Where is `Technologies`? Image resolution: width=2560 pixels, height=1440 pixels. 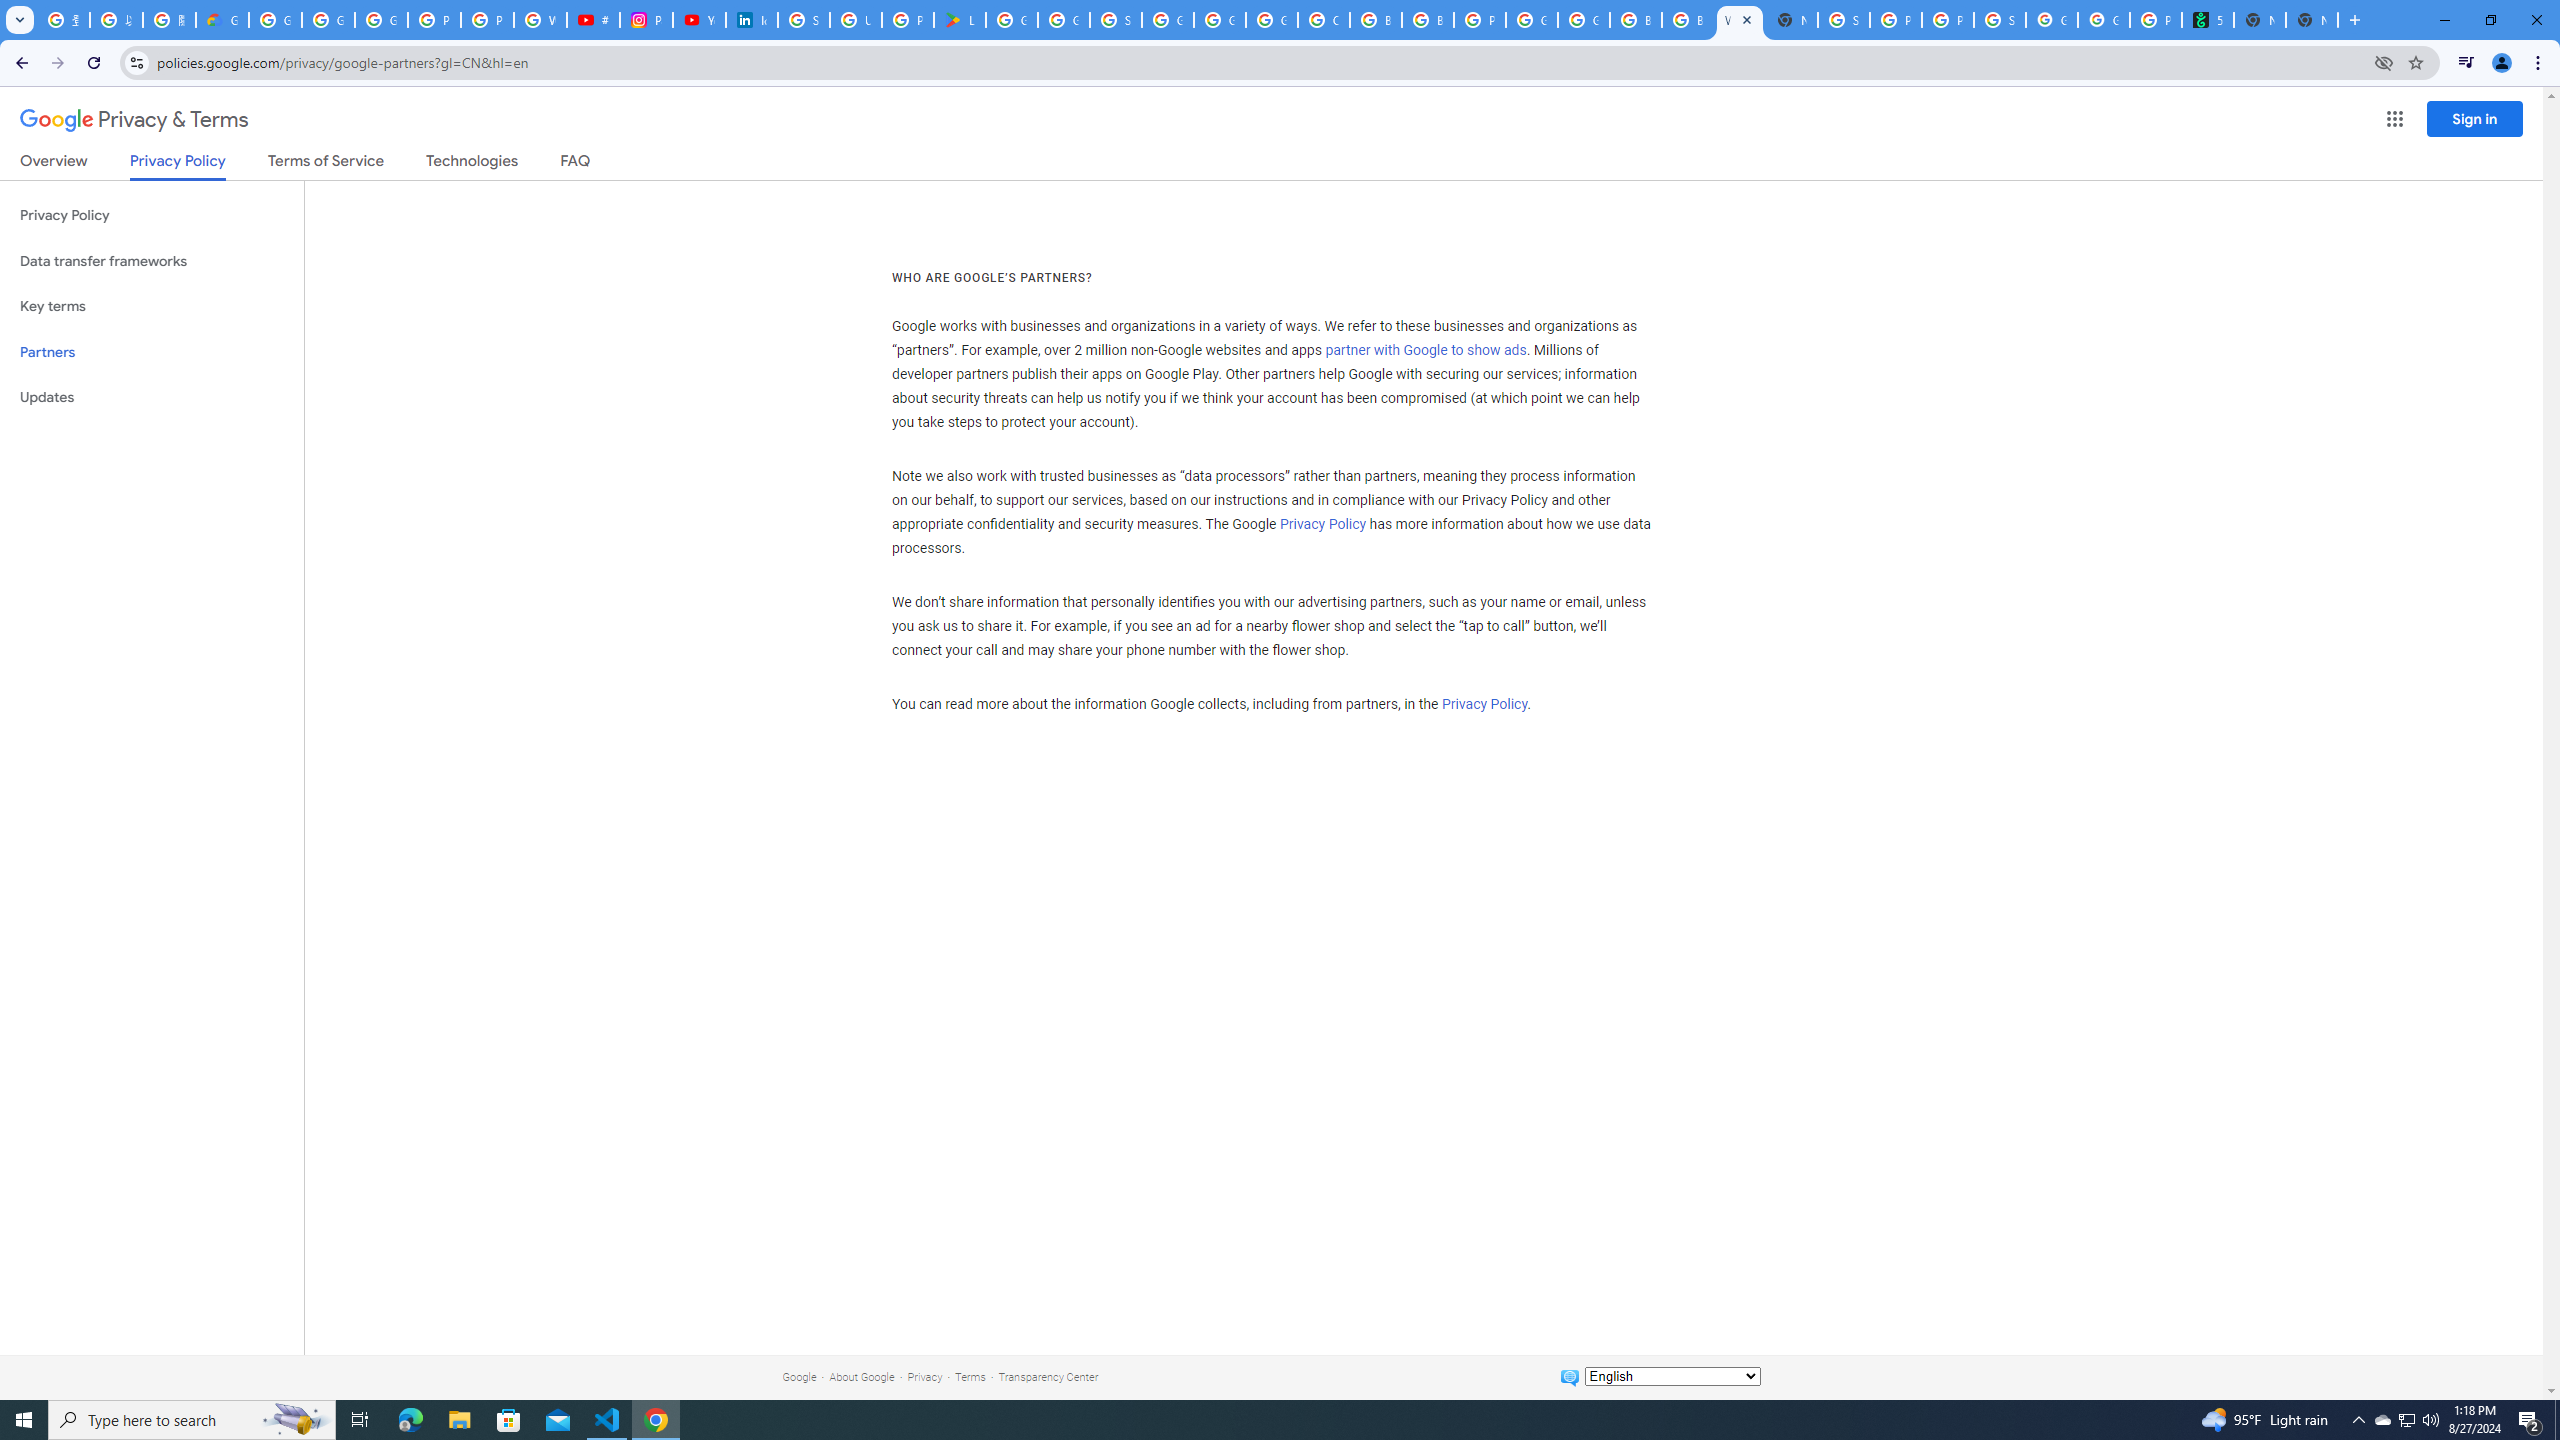
Technologies is located at coordinates (472, 164).